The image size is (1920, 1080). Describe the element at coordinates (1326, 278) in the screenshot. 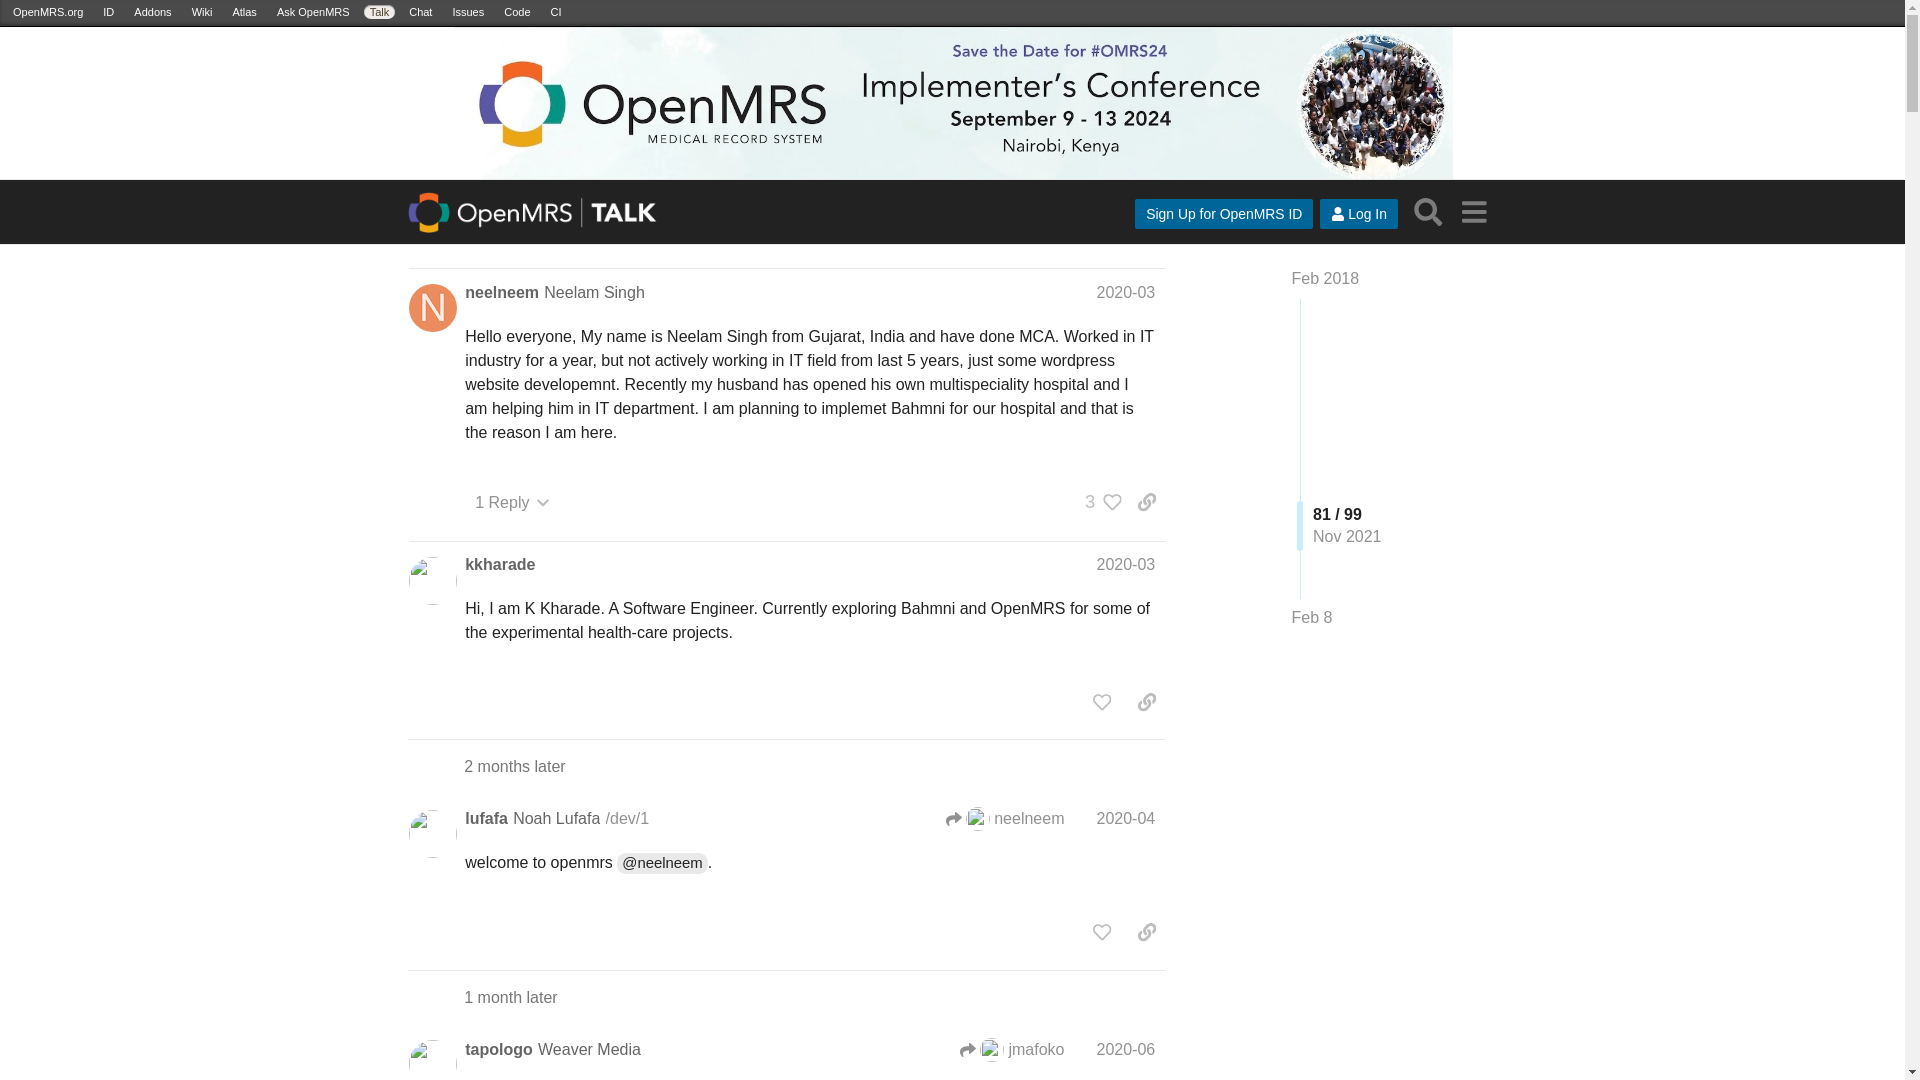

I see `Feb 2018` at that location.